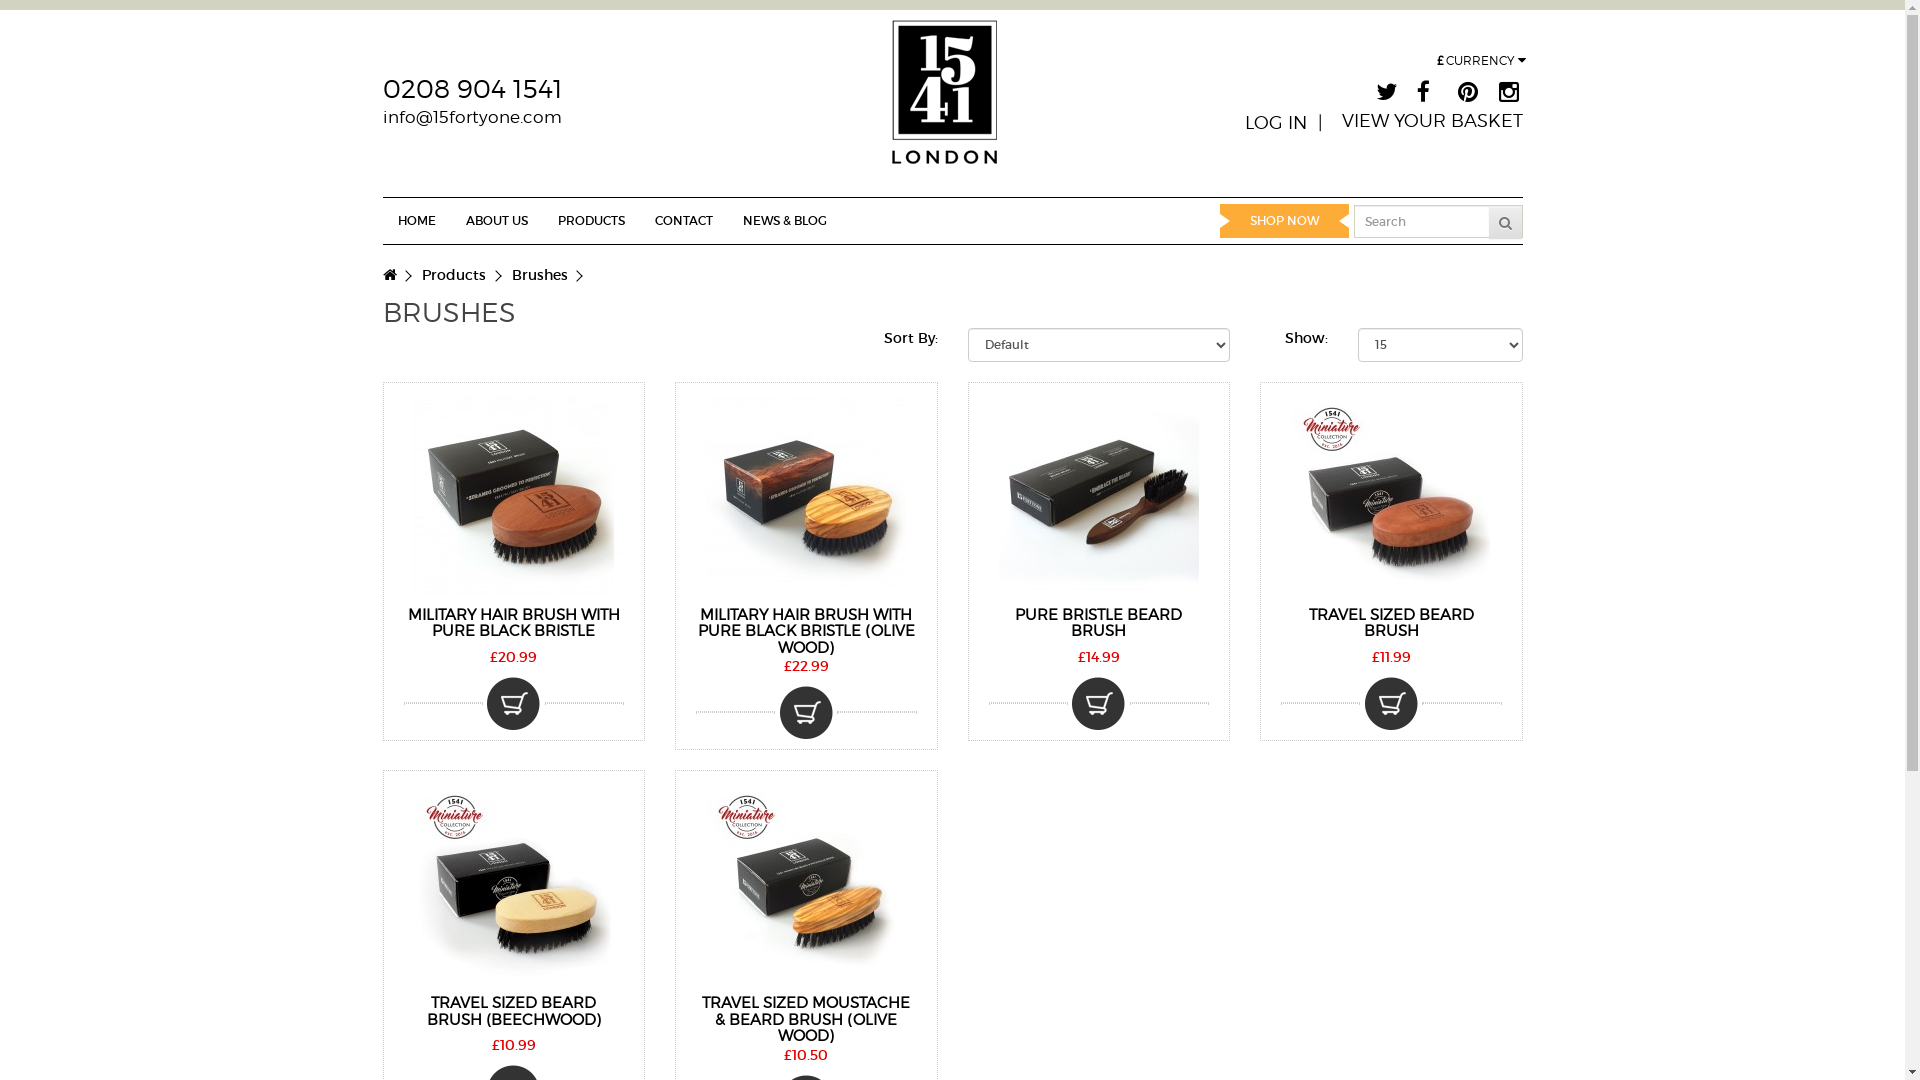  I want to click on Info, so click(806, 712).